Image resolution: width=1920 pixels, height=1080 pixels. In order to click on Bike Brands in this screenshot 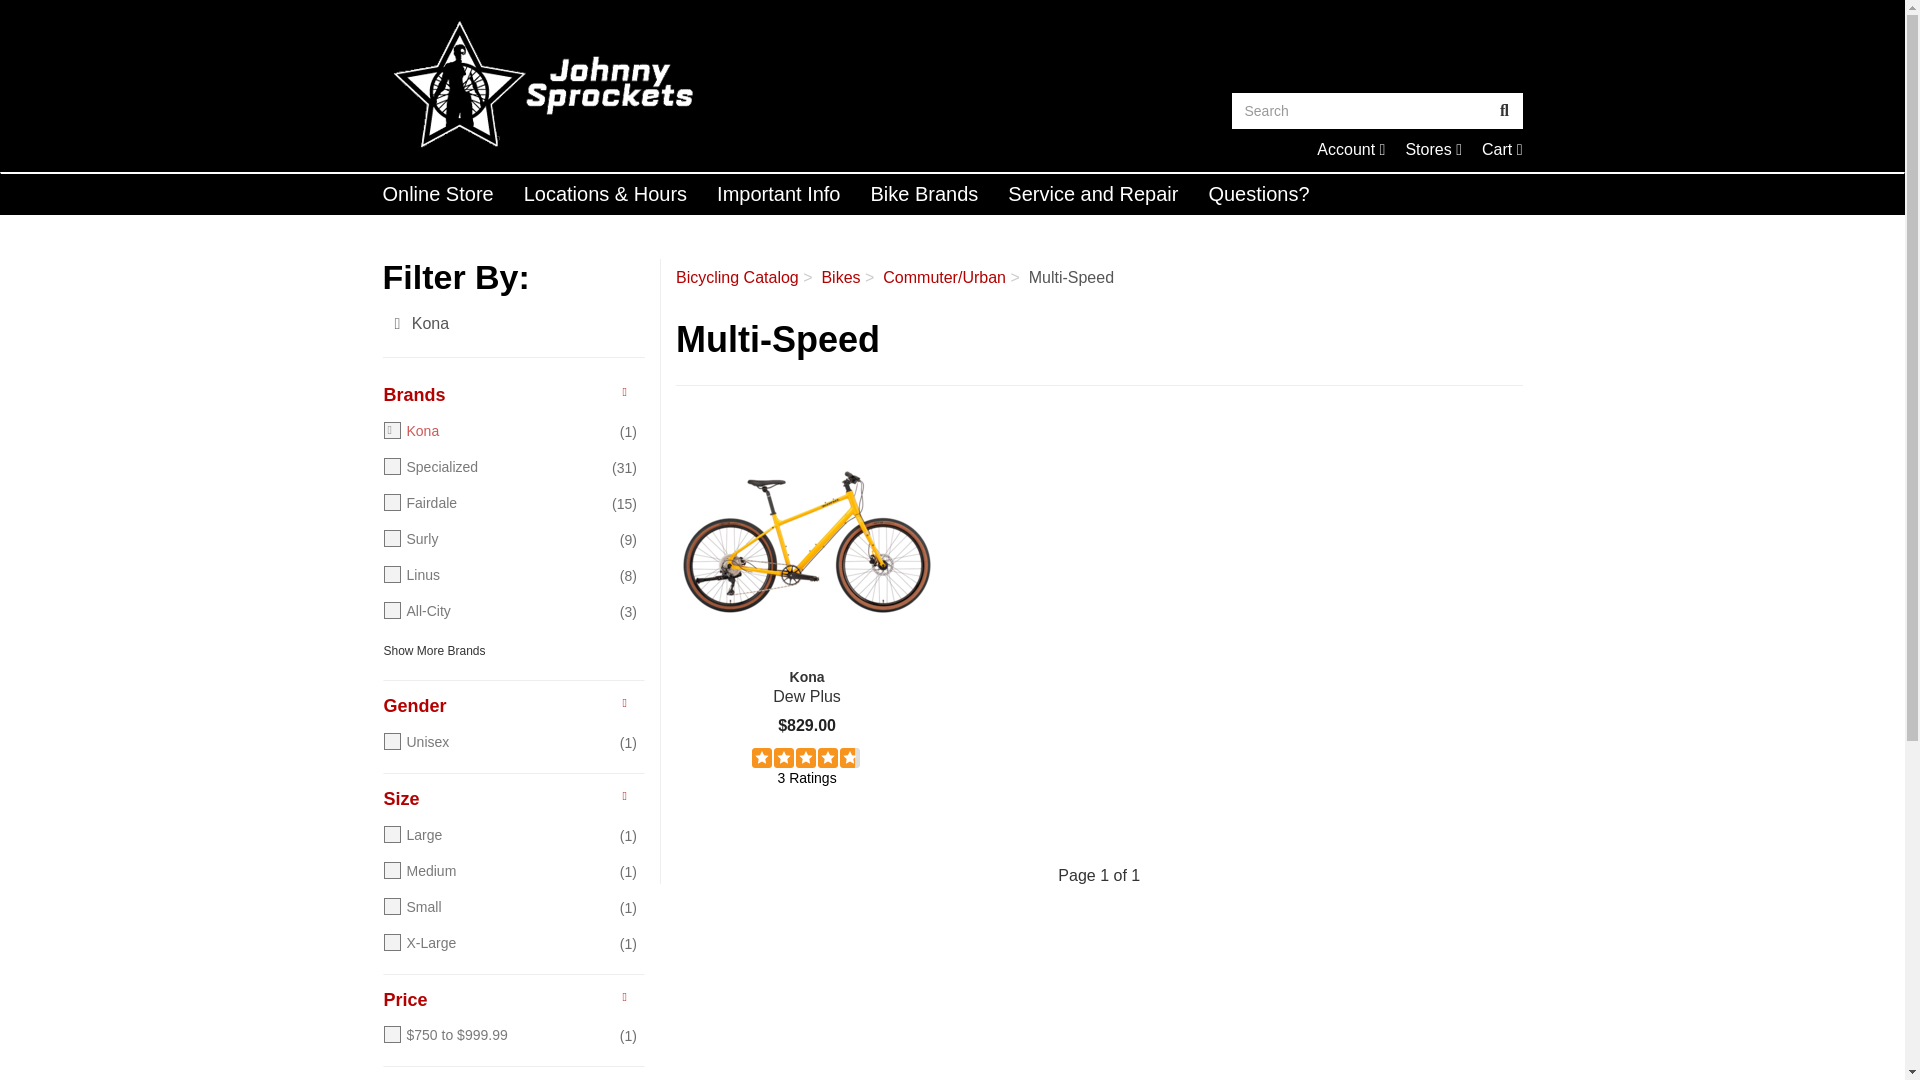, I will do `click(1350, 149)`.